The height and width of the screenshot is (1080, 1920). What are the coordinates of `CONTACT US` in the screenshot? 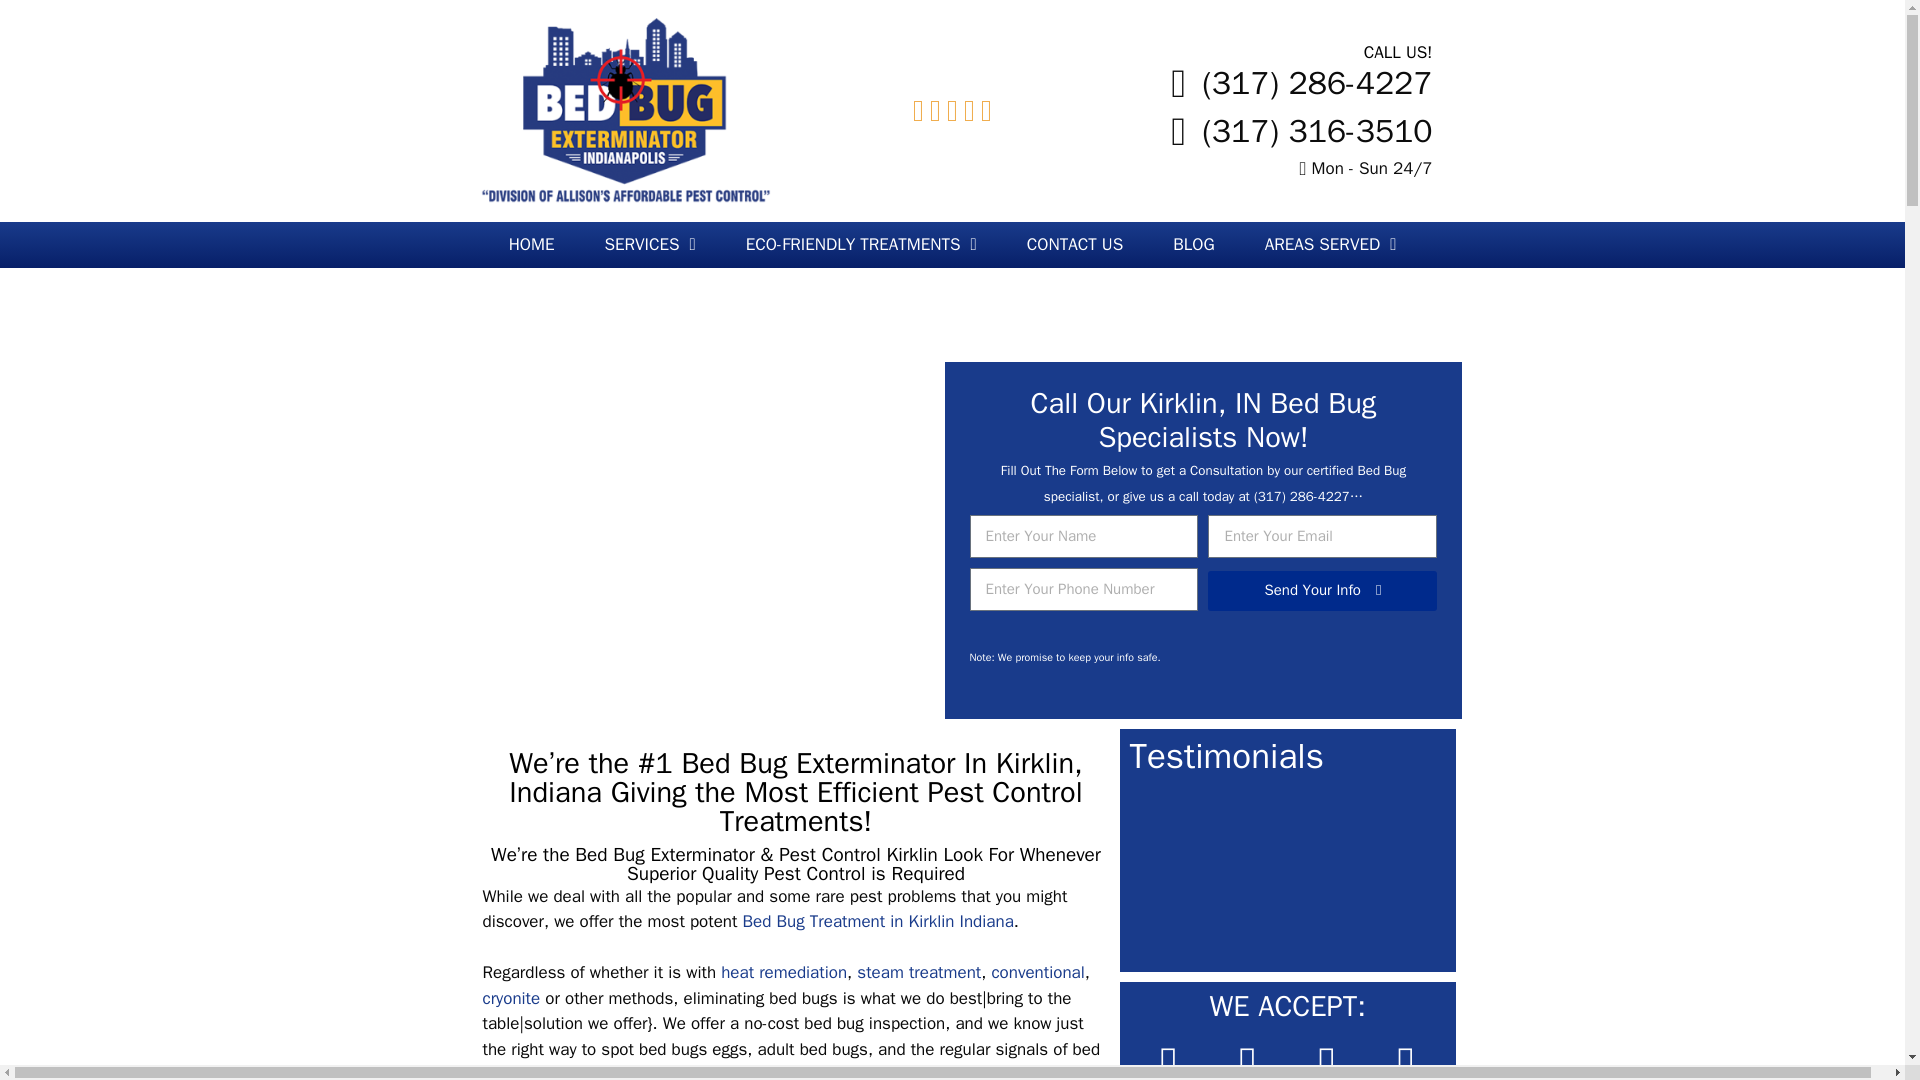 It's located at (1075, 244).